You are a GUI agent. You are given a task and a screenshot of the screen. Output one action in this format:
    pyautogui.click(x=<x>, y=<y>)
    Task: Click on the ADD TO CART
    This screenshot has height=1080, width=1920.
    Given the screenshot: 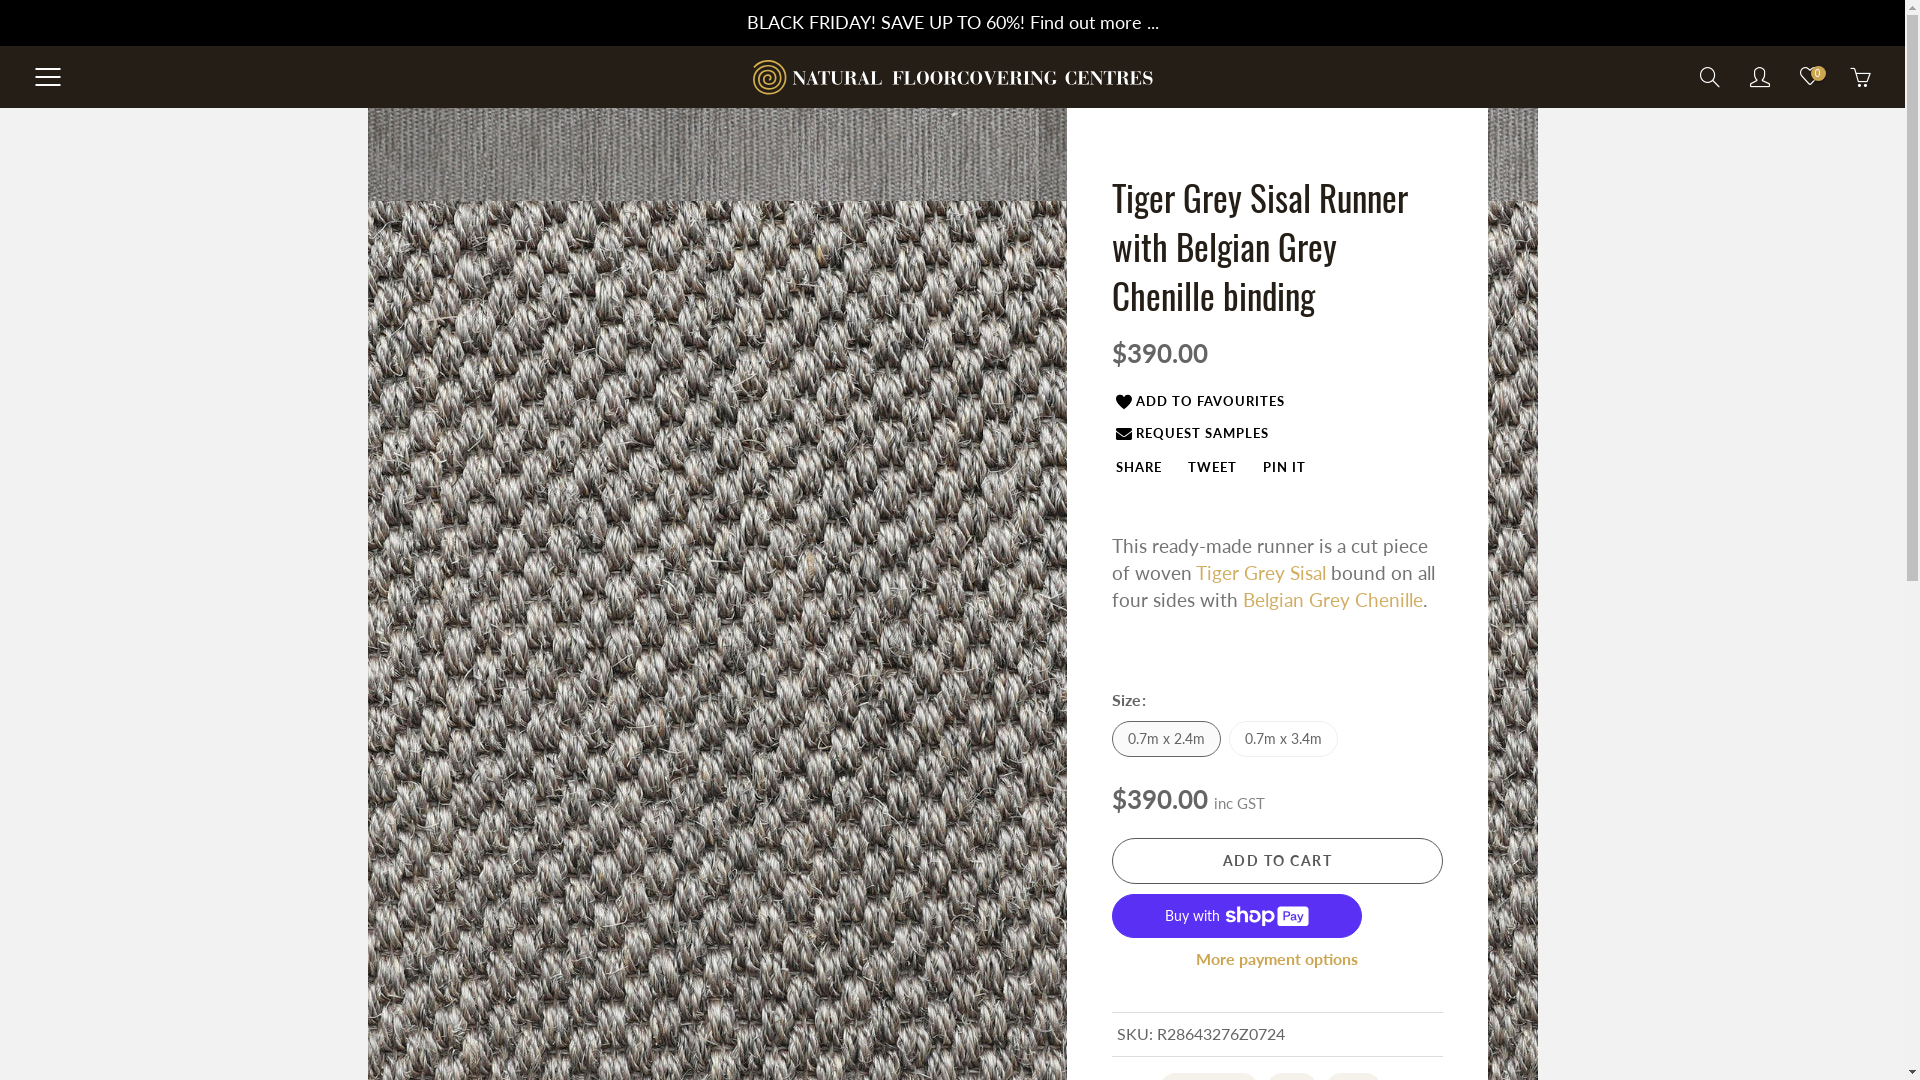 What is the action you would take?
    pyautogui.click(x=1278, y=861)
    